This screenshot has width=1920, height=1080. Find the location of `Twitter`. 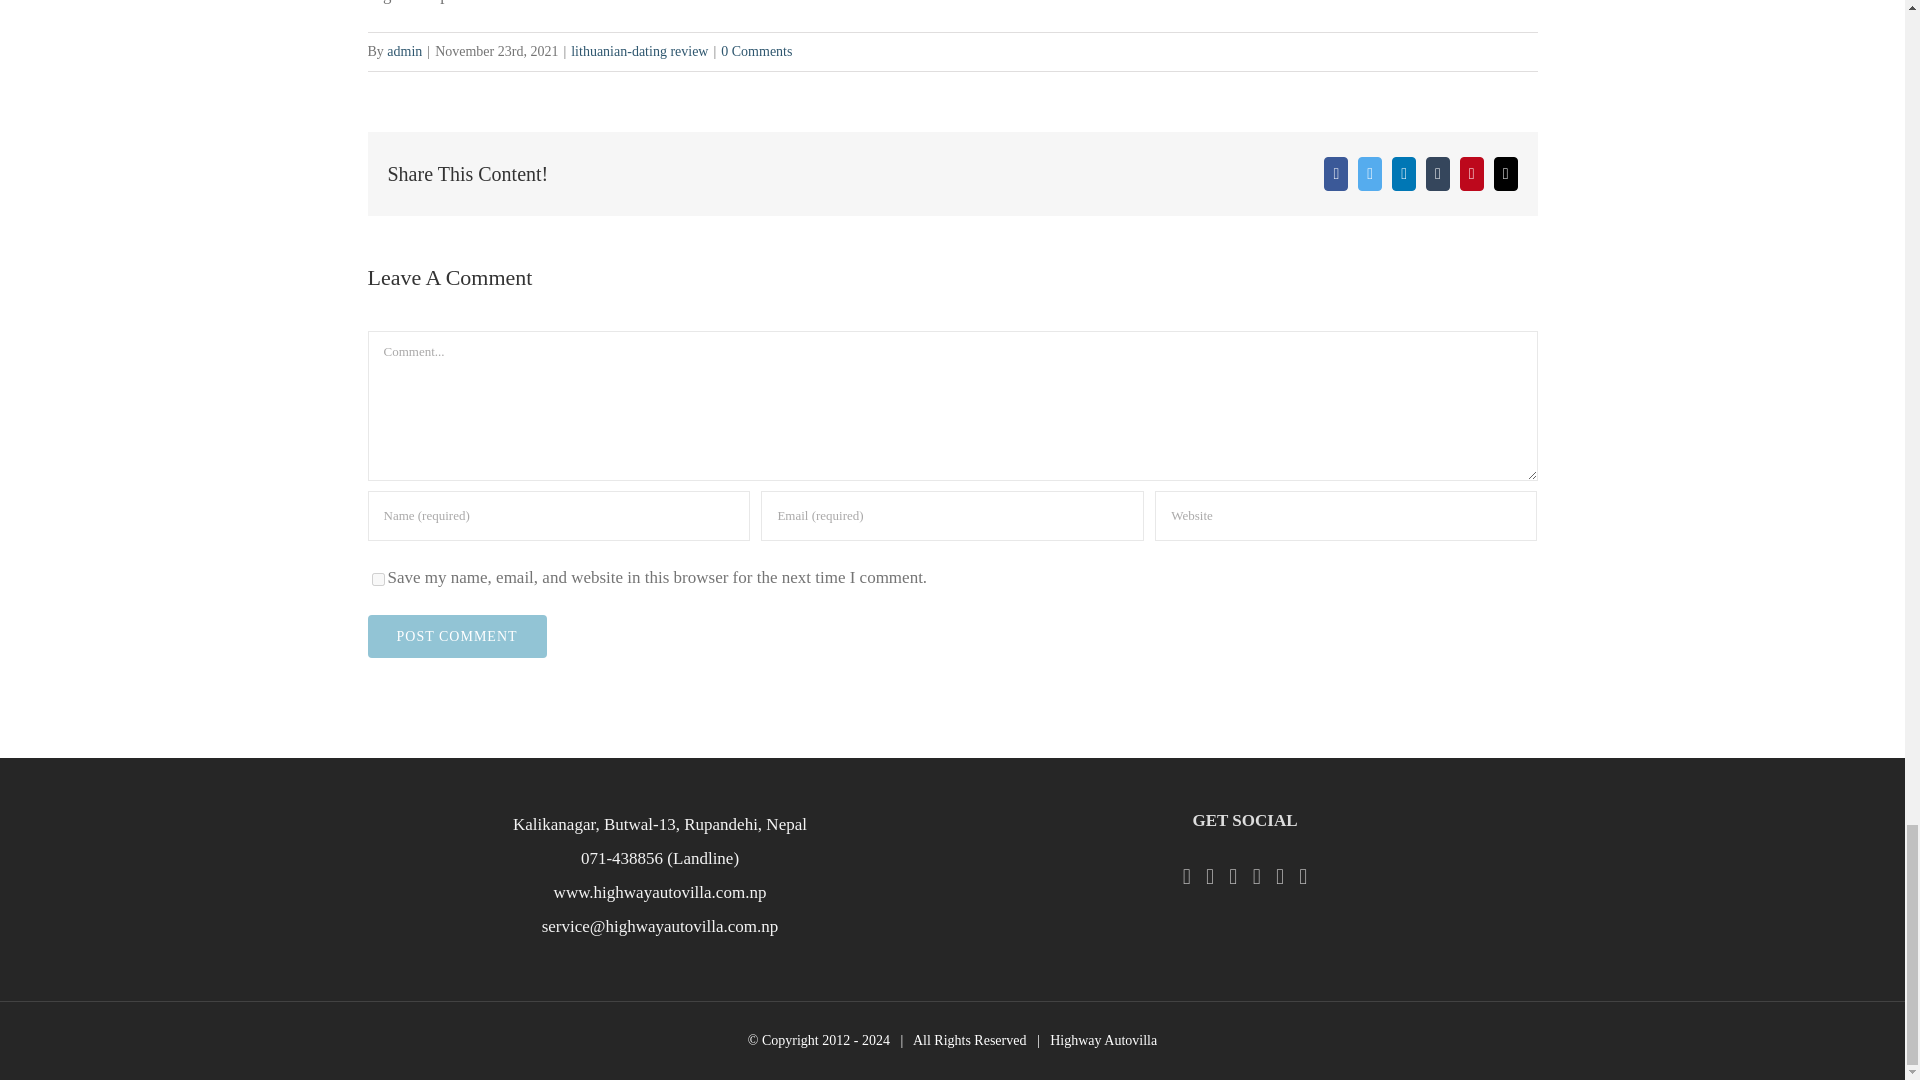

Twitter is located at coordinates (1370, 174).